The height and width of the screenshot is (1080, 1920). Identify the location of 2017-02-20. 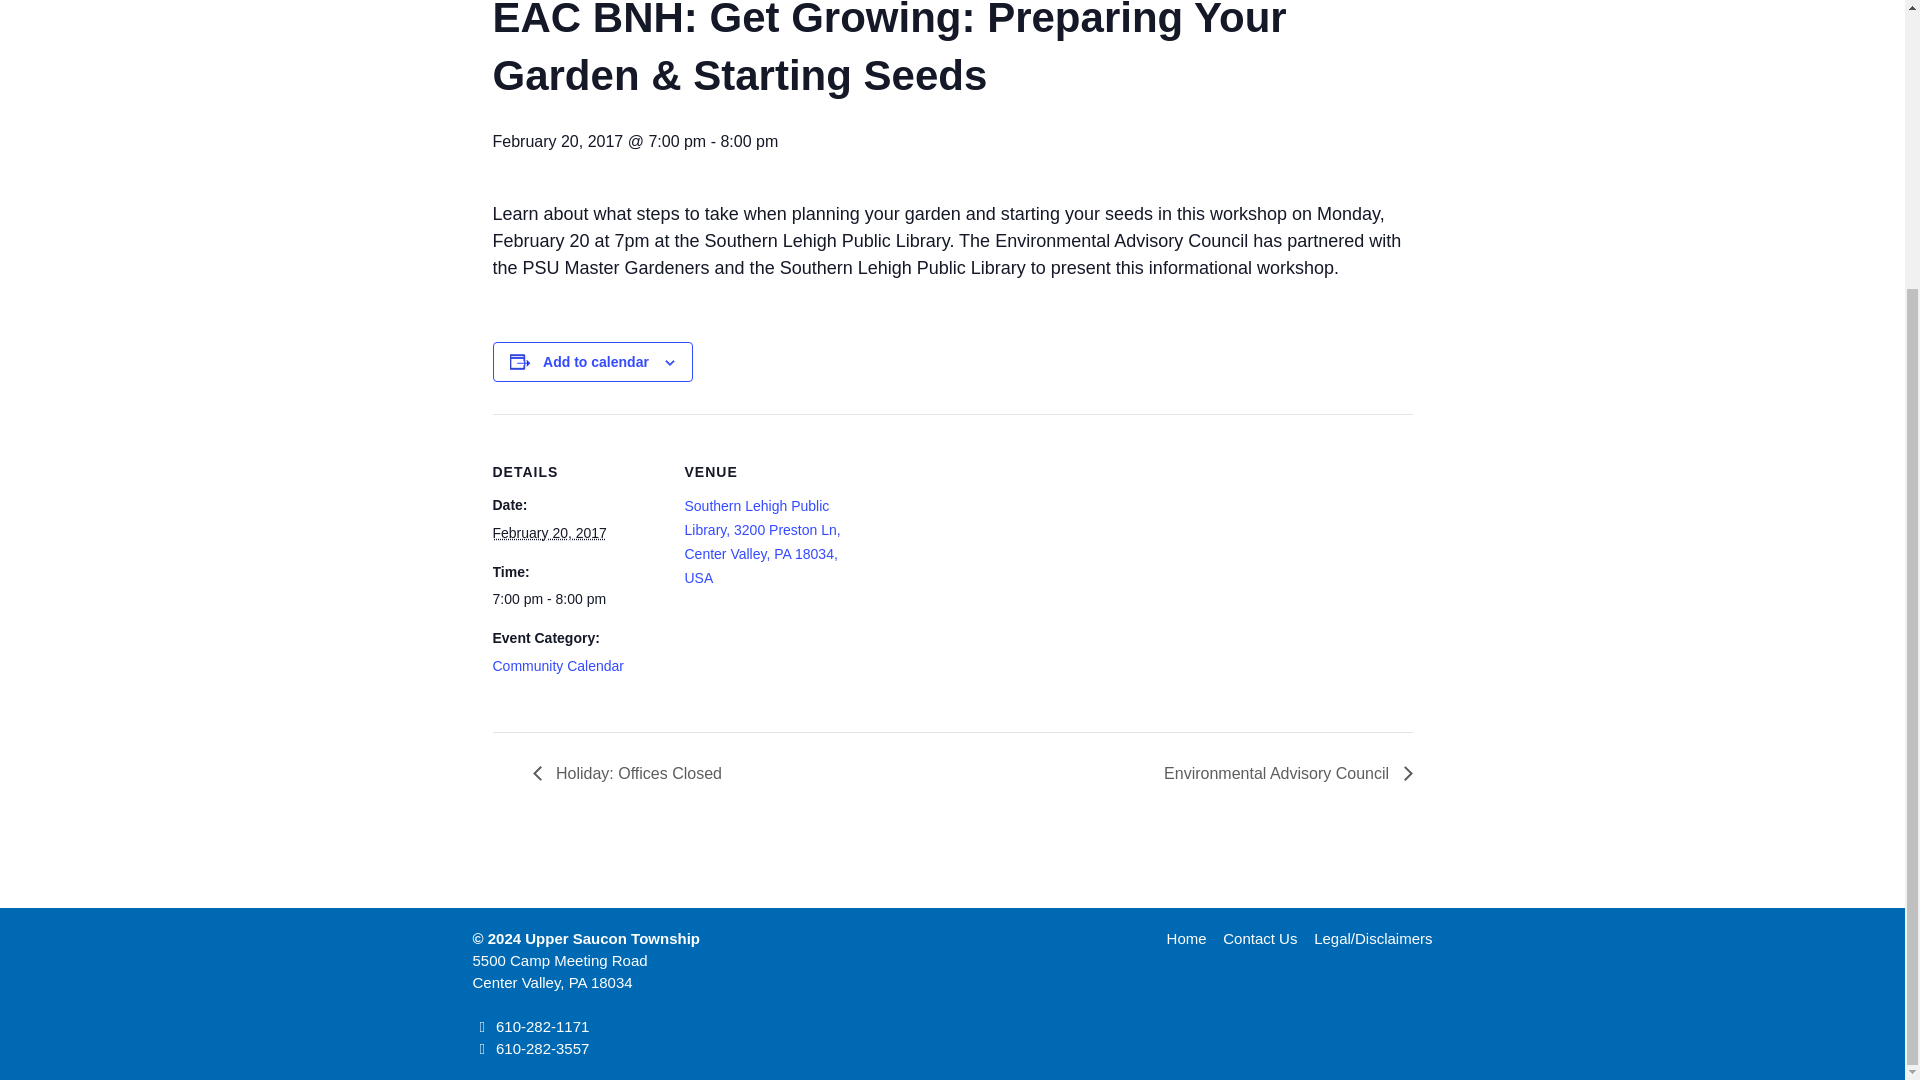
(576, 599).